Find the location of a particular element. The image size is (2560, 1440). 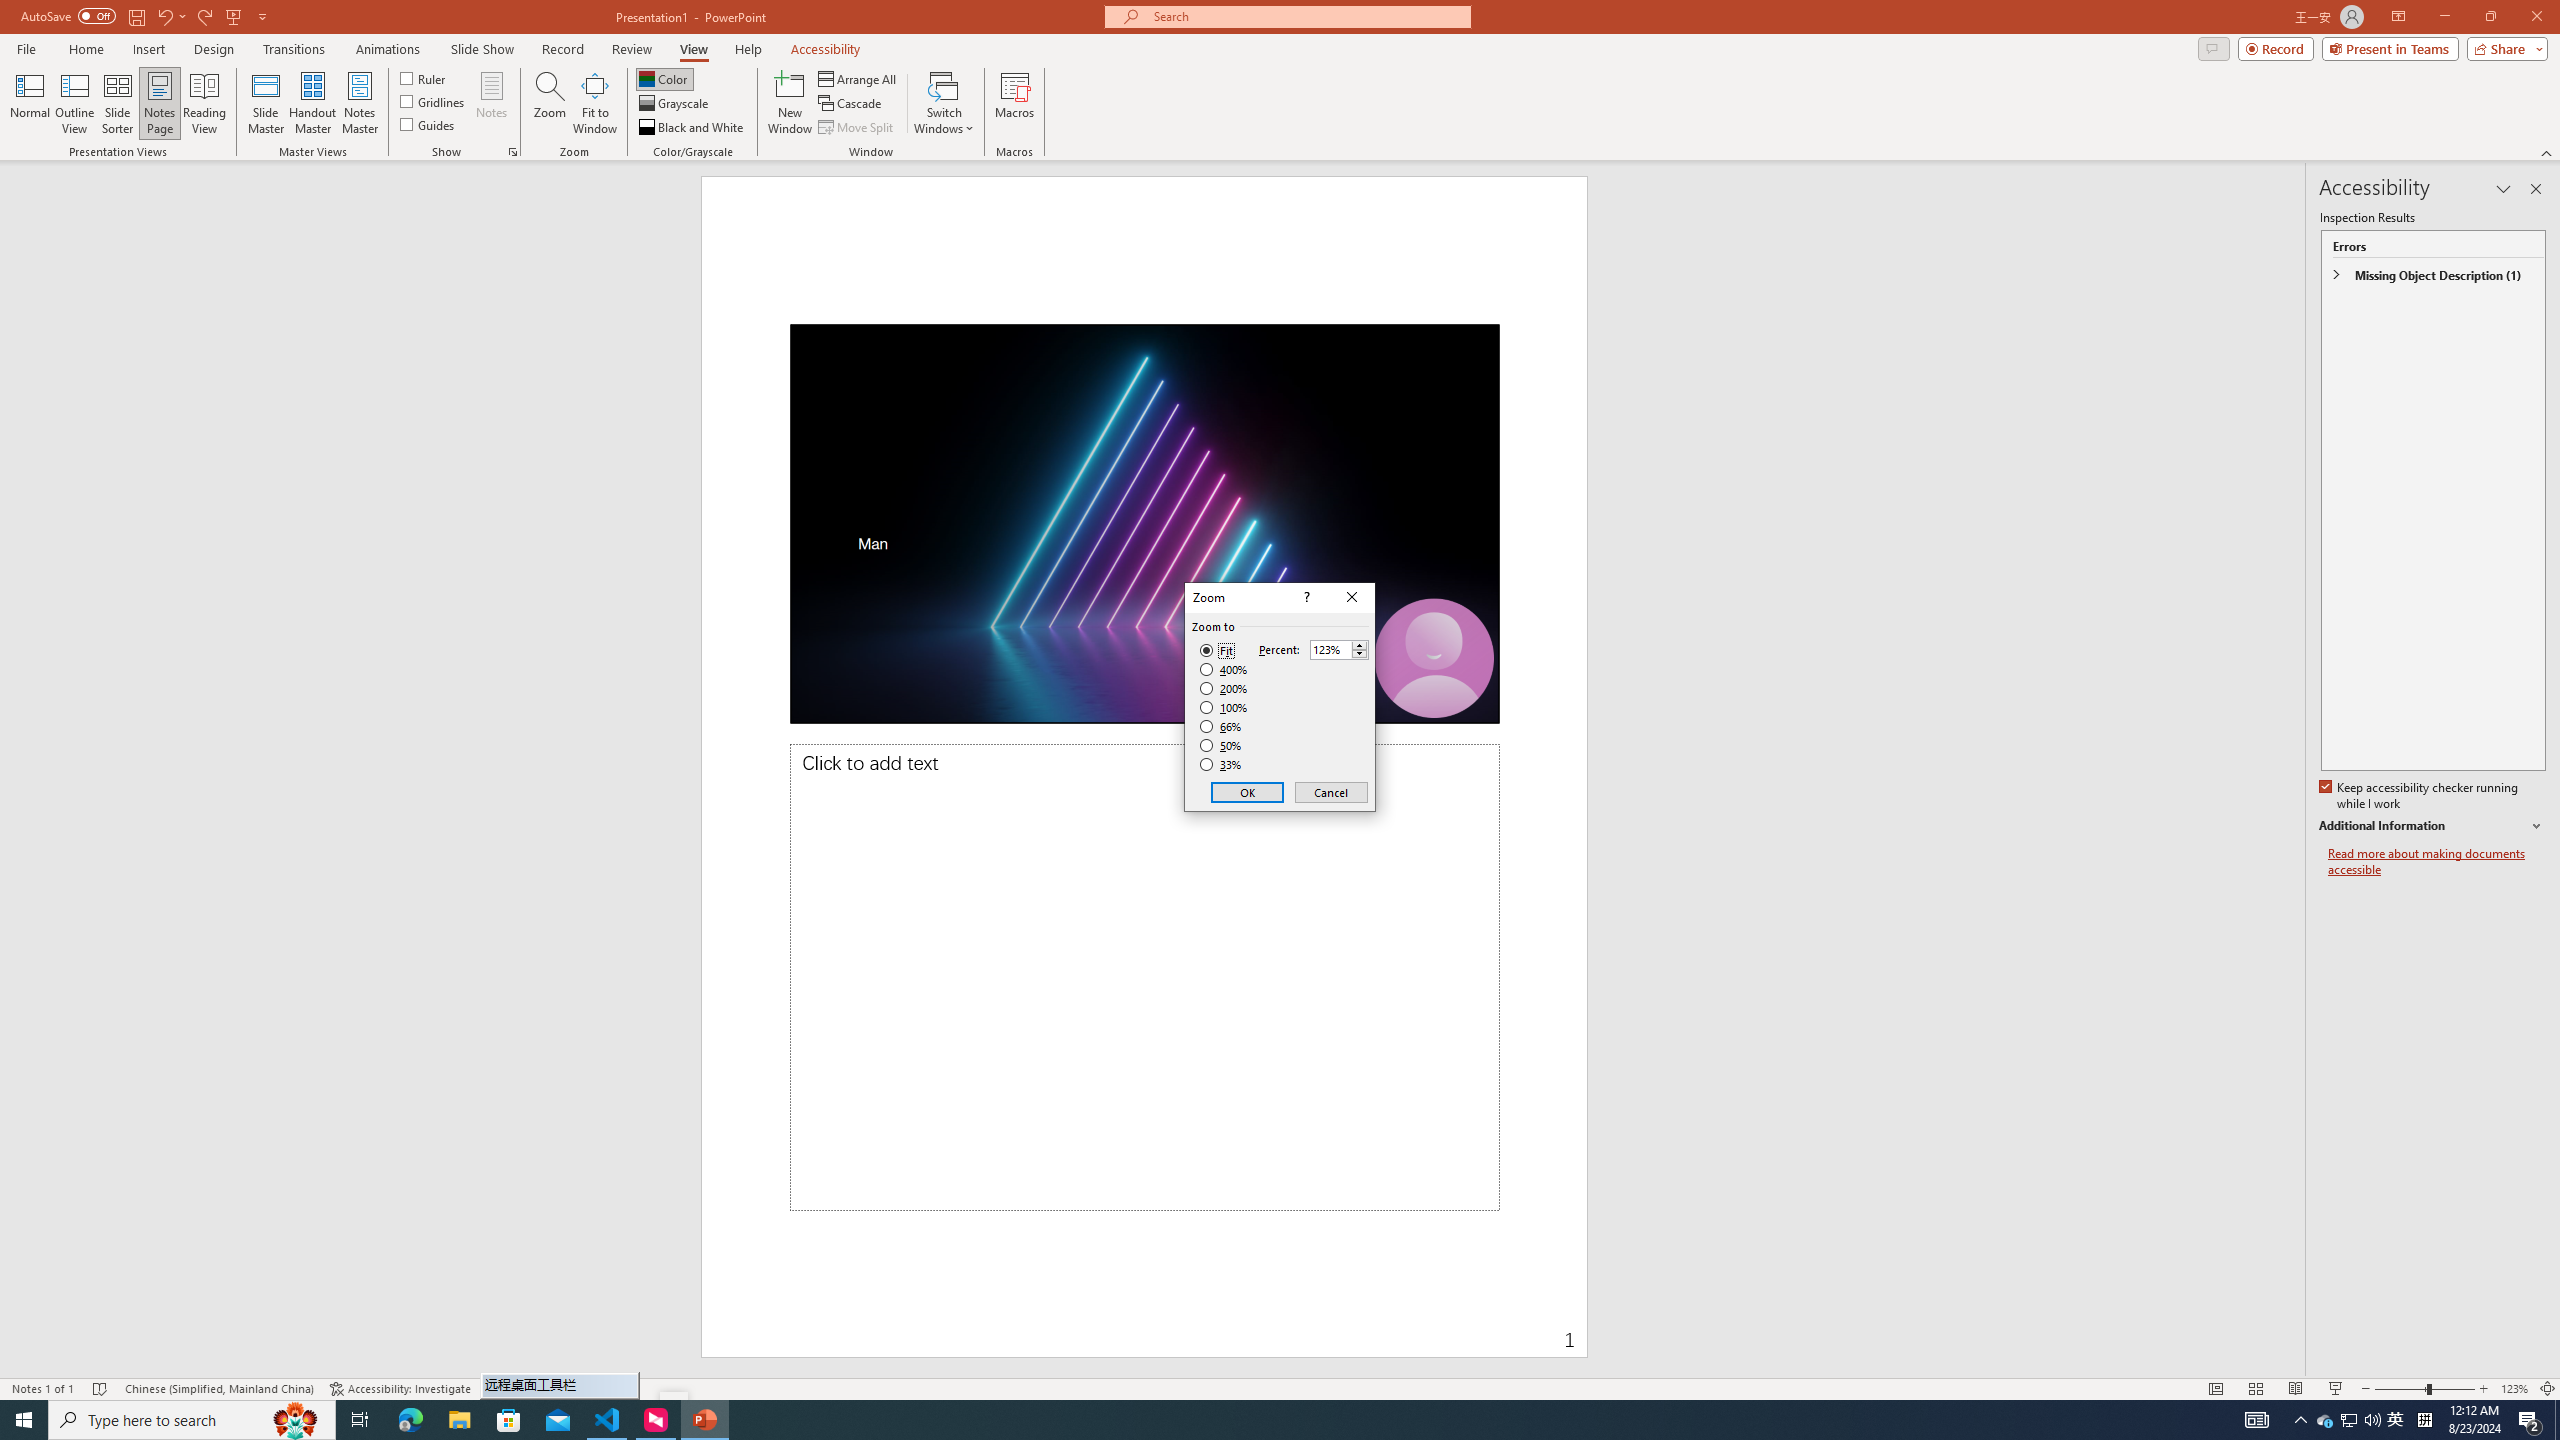

Context help is located at coordinates (1305, 598).